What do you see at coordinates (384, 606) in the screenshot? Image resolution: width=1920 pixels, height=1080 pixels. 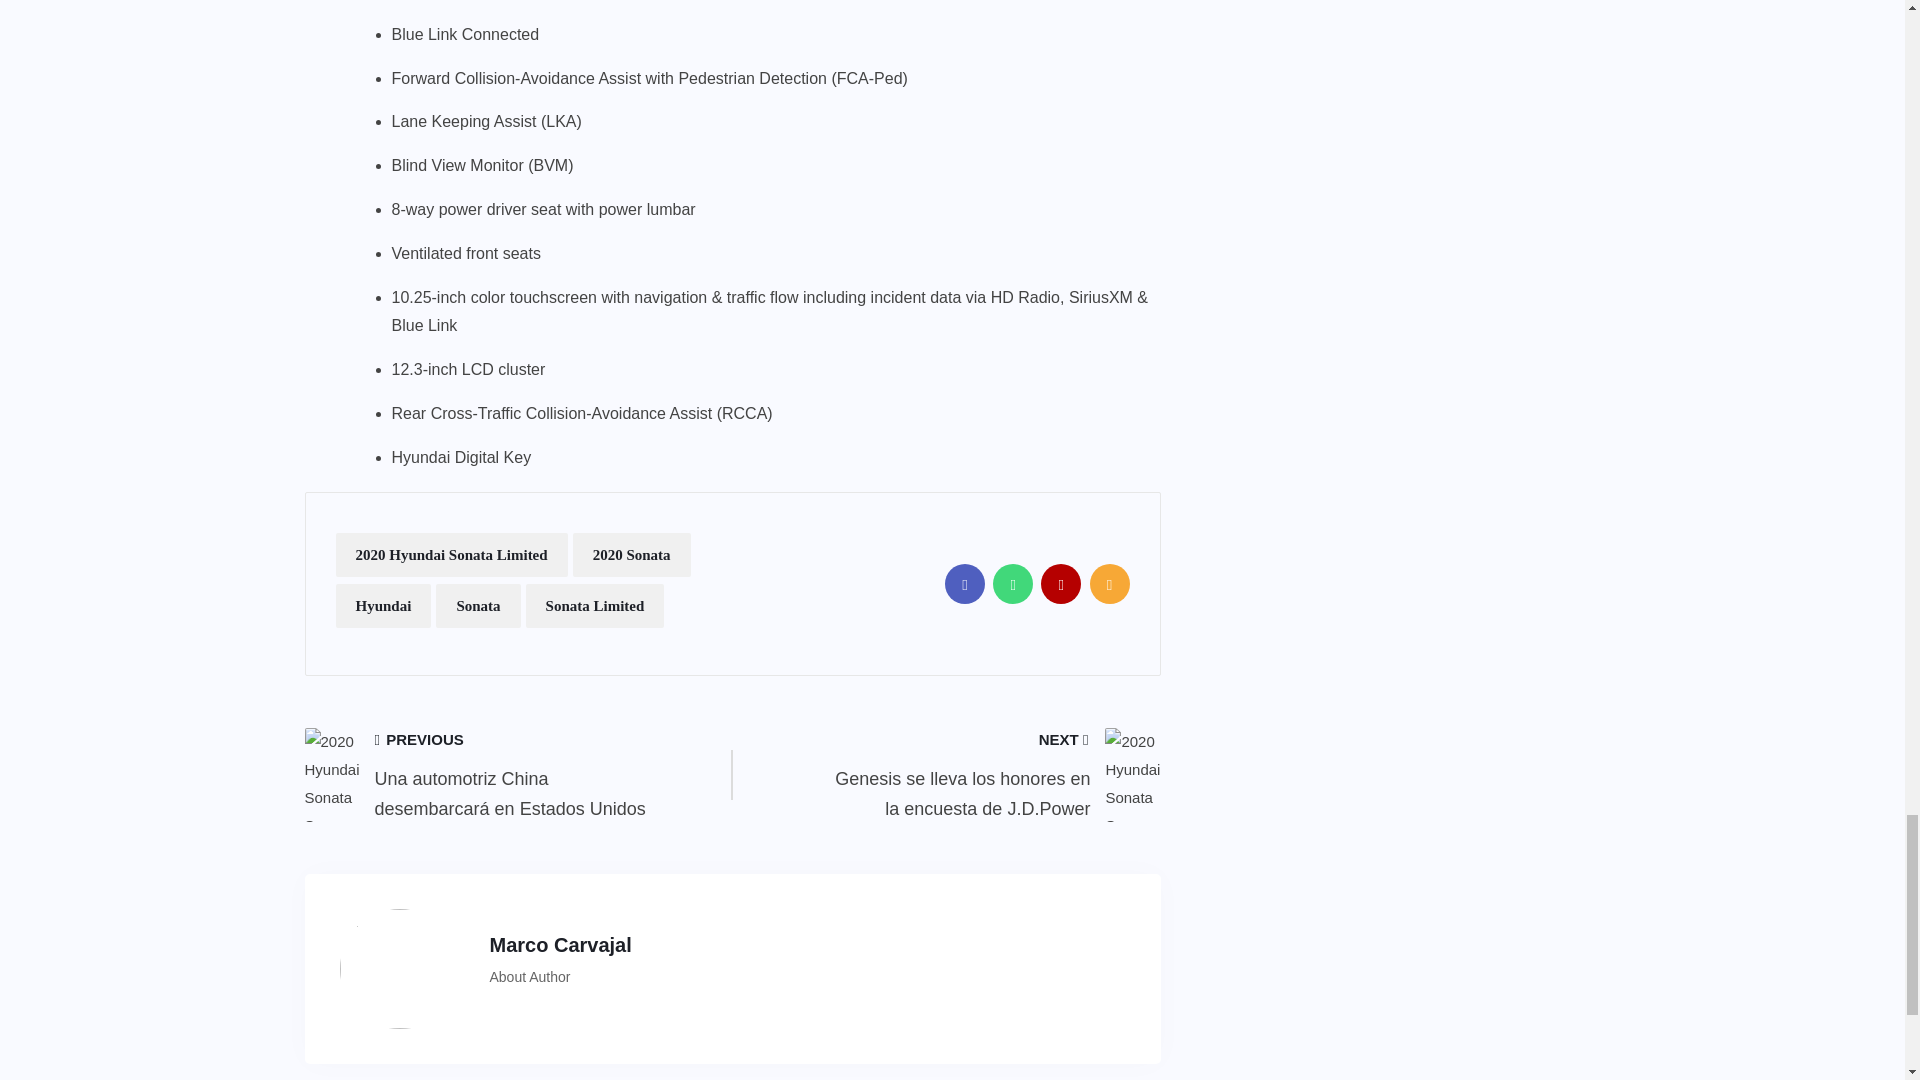 I see `Hyundai` at bounding box center [384, 606].